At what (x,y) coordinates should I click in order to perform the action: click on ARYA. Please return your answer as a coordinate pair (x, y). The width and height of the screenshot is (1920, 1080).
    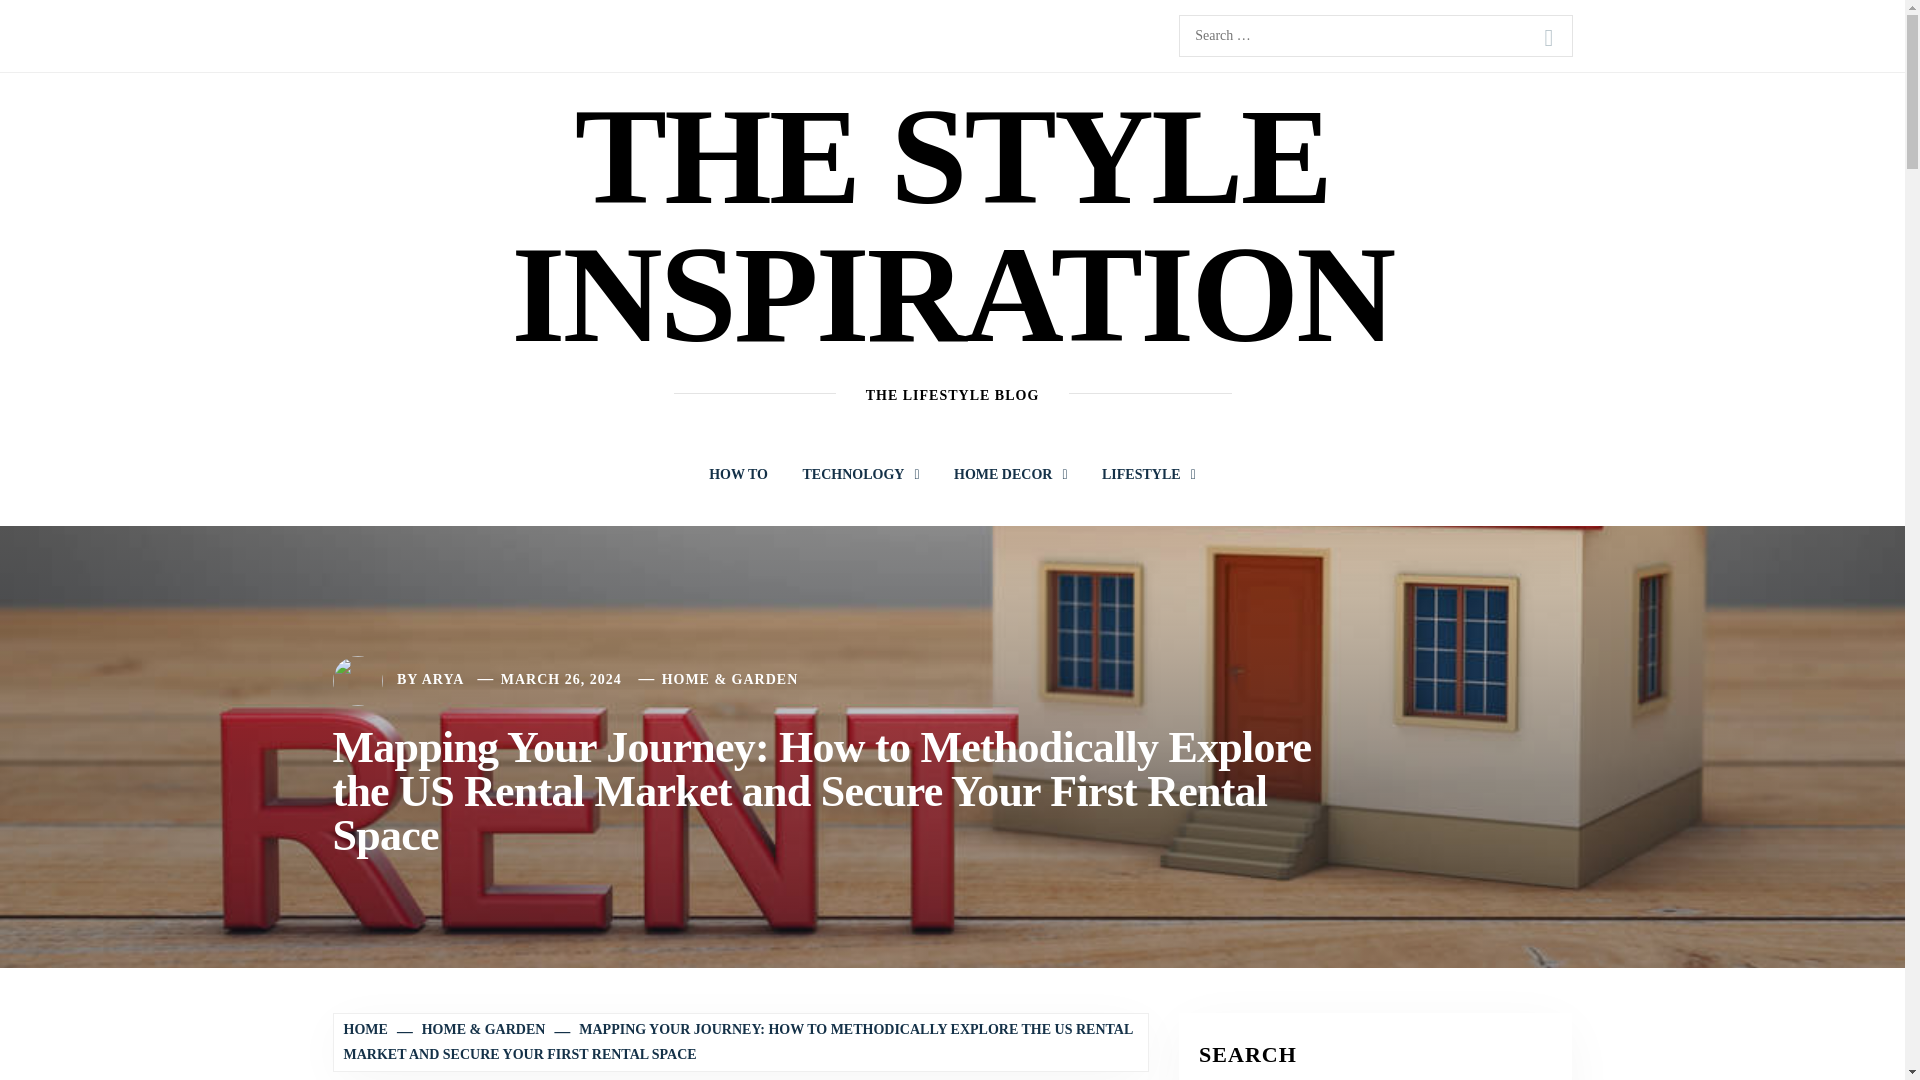
    Looking at the image, I should click on (443, 678).